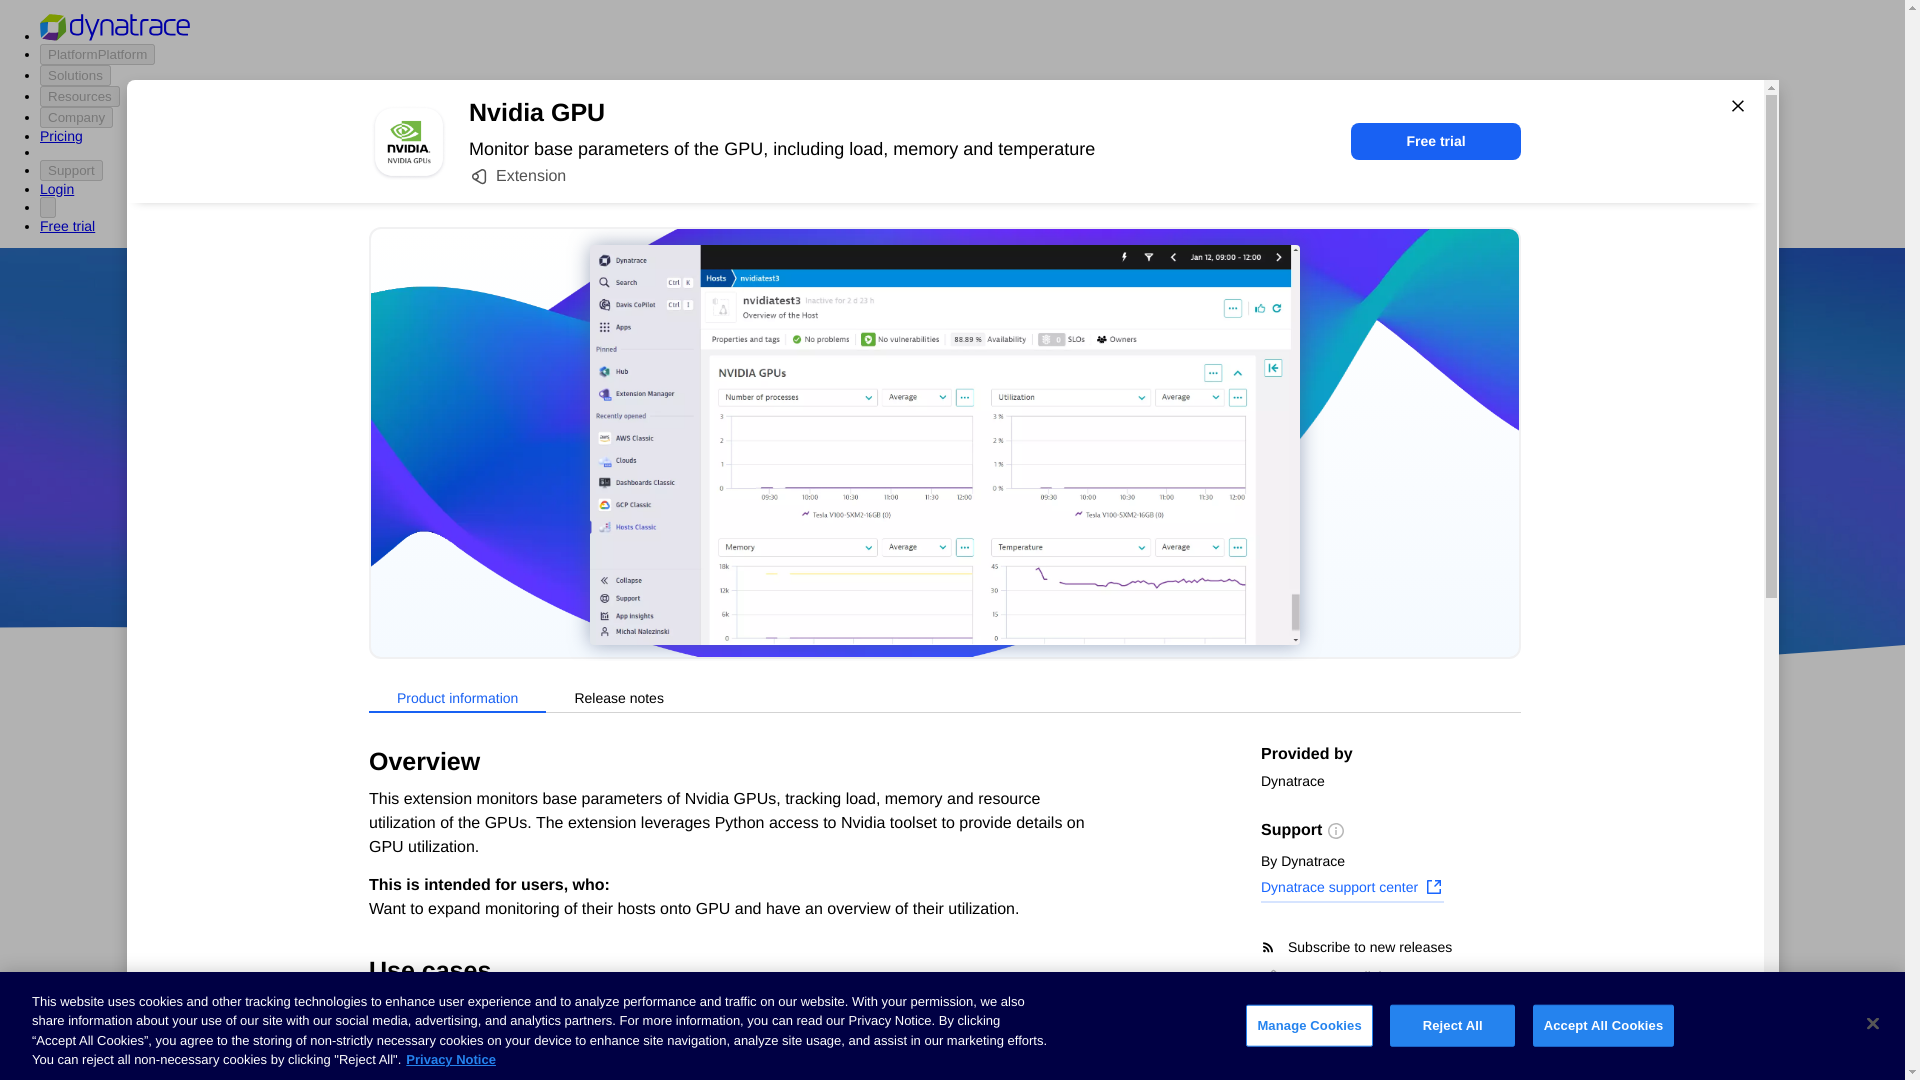 The width and height of the screenshot is (1920, 1080). I want to click on Open source, so click(1191, 552).